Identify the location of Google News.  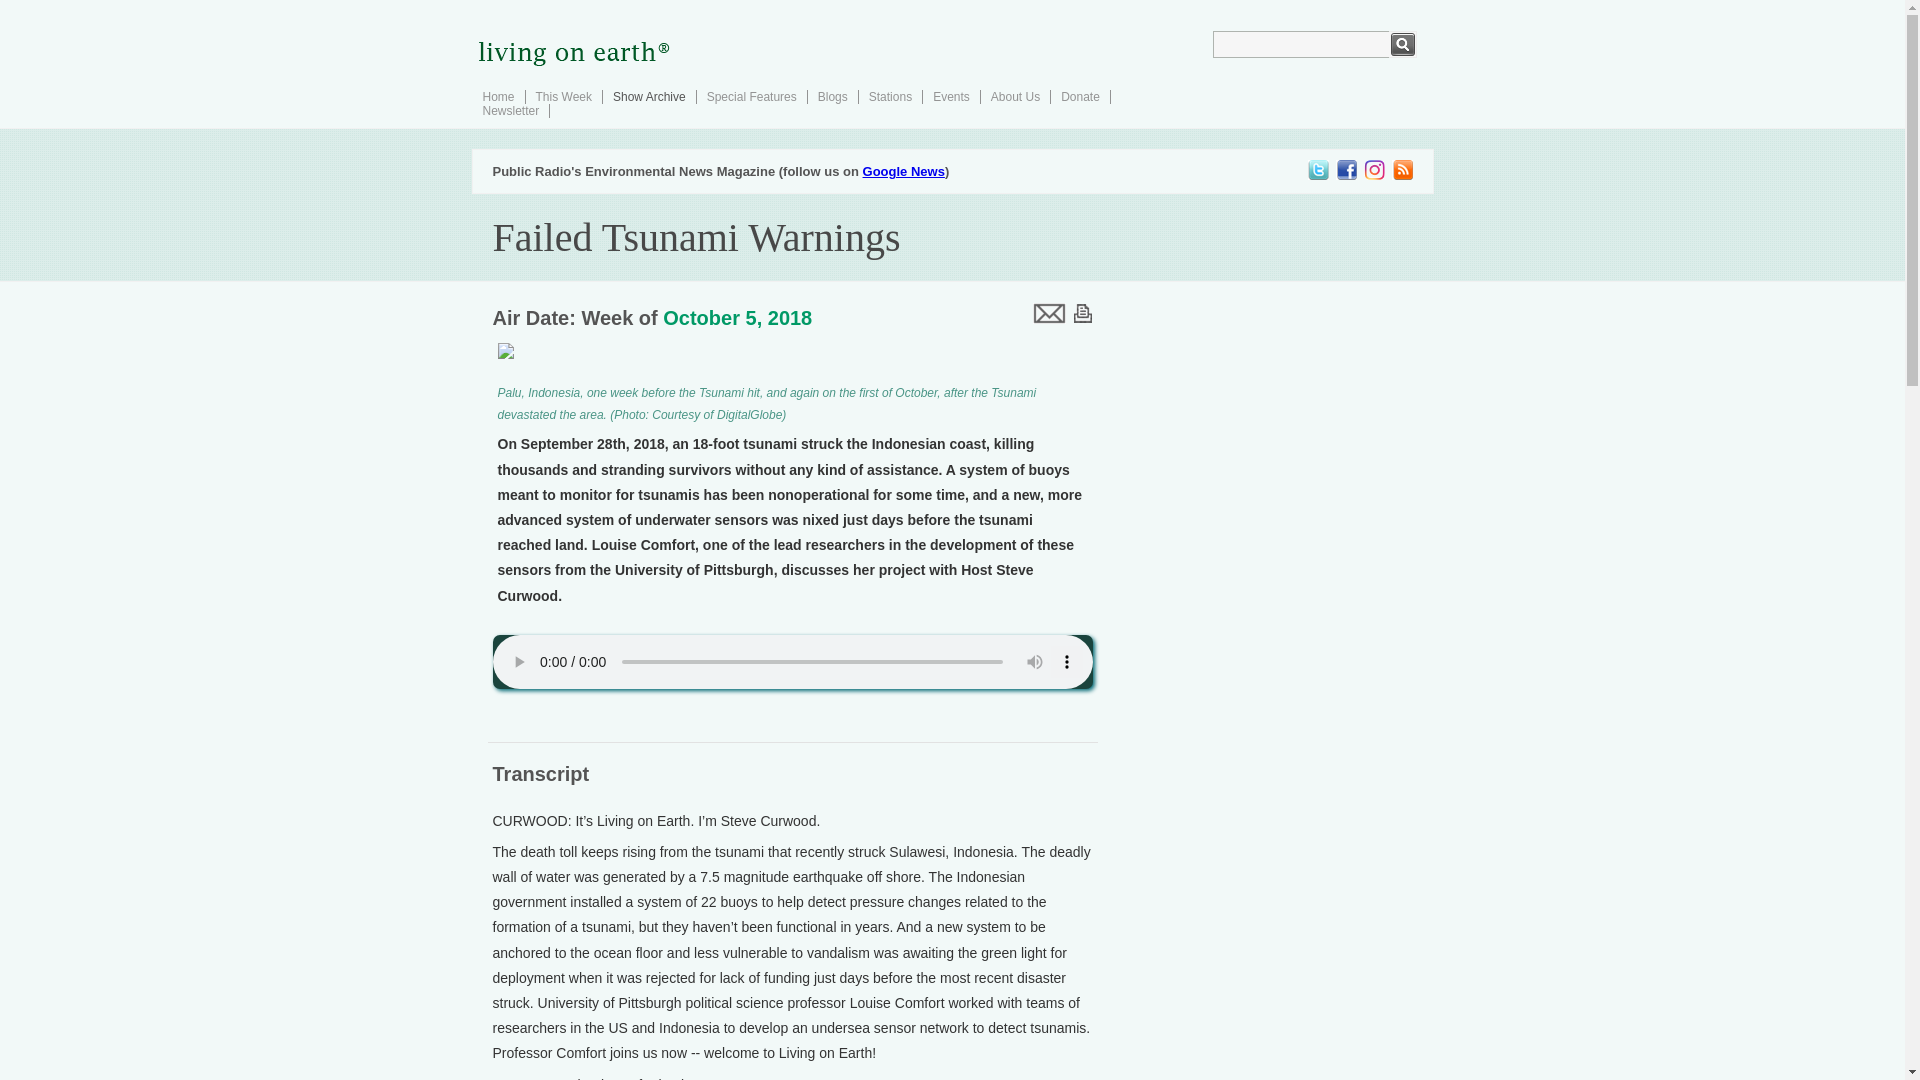
(903, 172).